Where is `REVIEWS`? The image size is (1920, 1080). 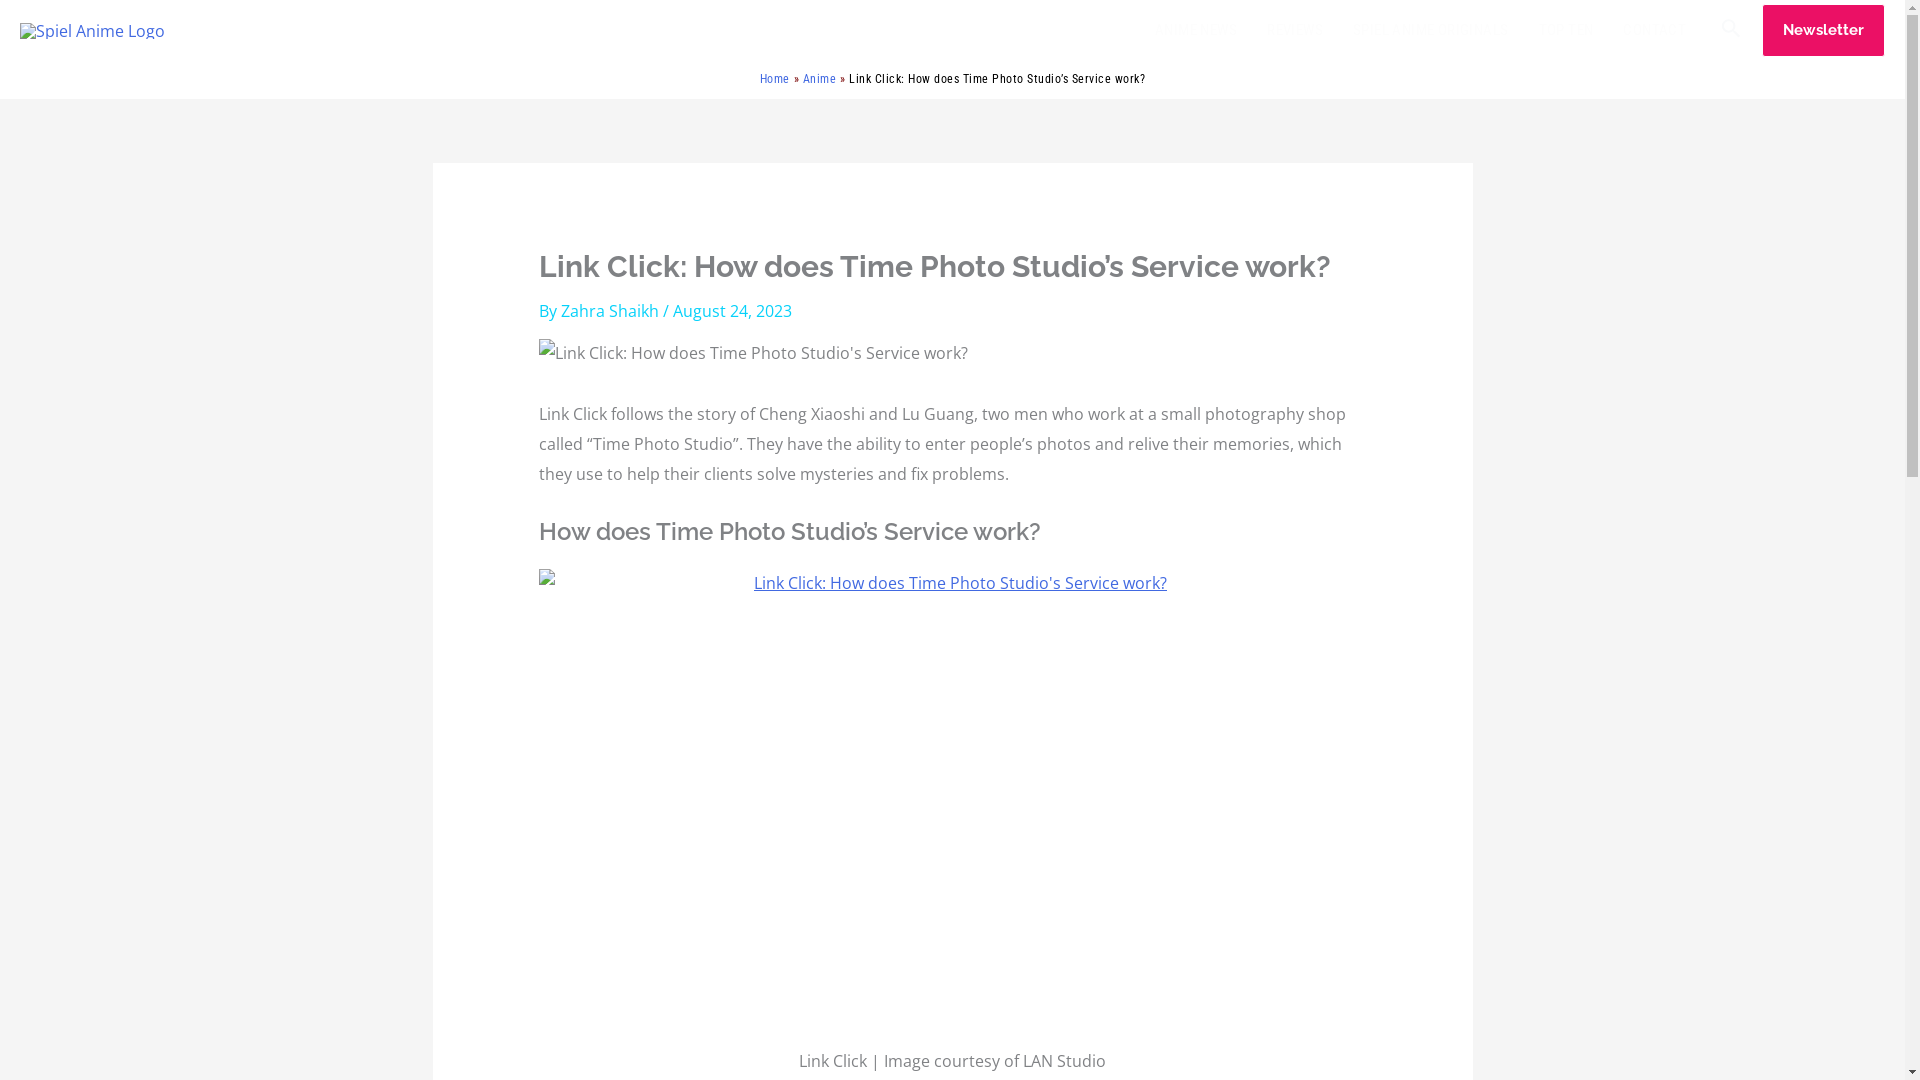
REVIEWS is located at coordinates (1294, 30).